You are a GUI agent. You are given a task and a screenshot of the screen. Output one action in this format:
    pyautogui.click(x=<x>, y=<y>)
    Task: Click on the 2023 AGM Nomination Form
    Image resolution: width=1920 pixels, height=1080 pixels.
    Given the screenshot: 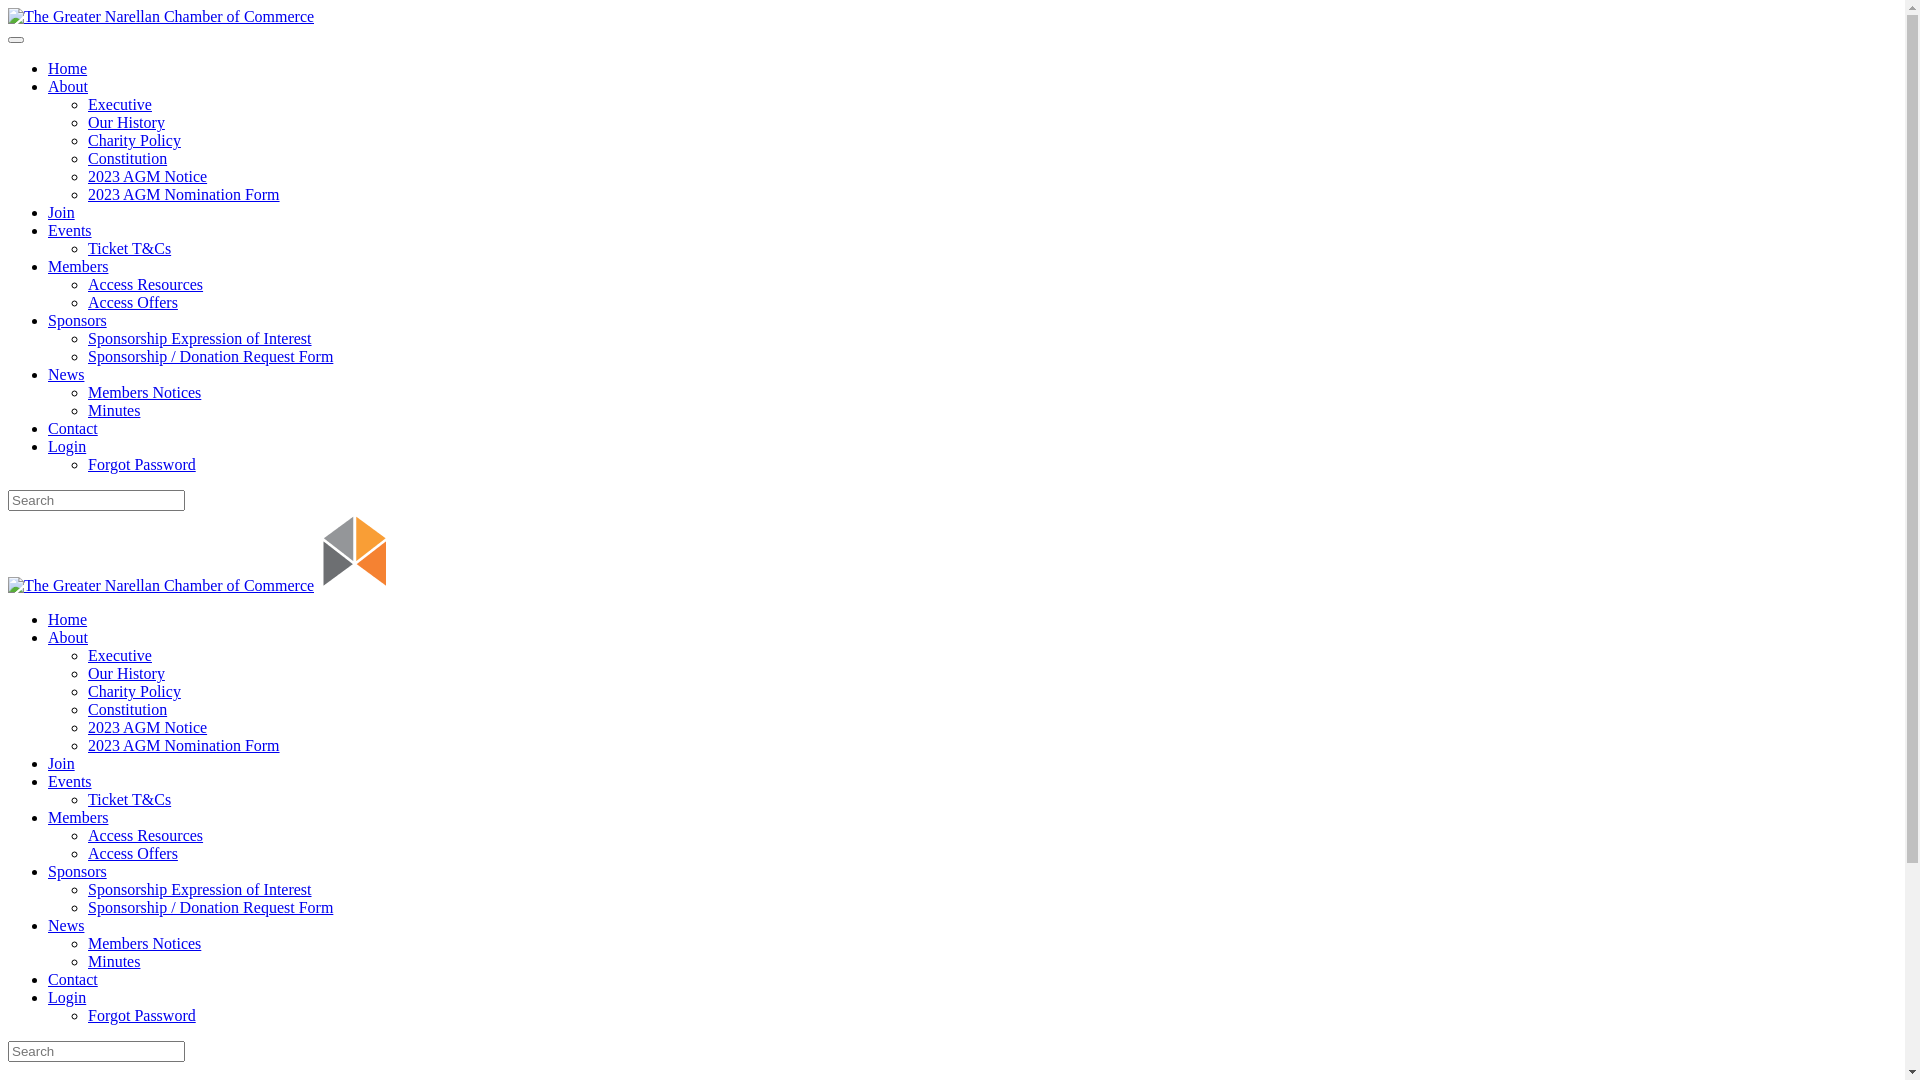 What is the action you would take?
    pyautogui.click(x=184, y=194)
    